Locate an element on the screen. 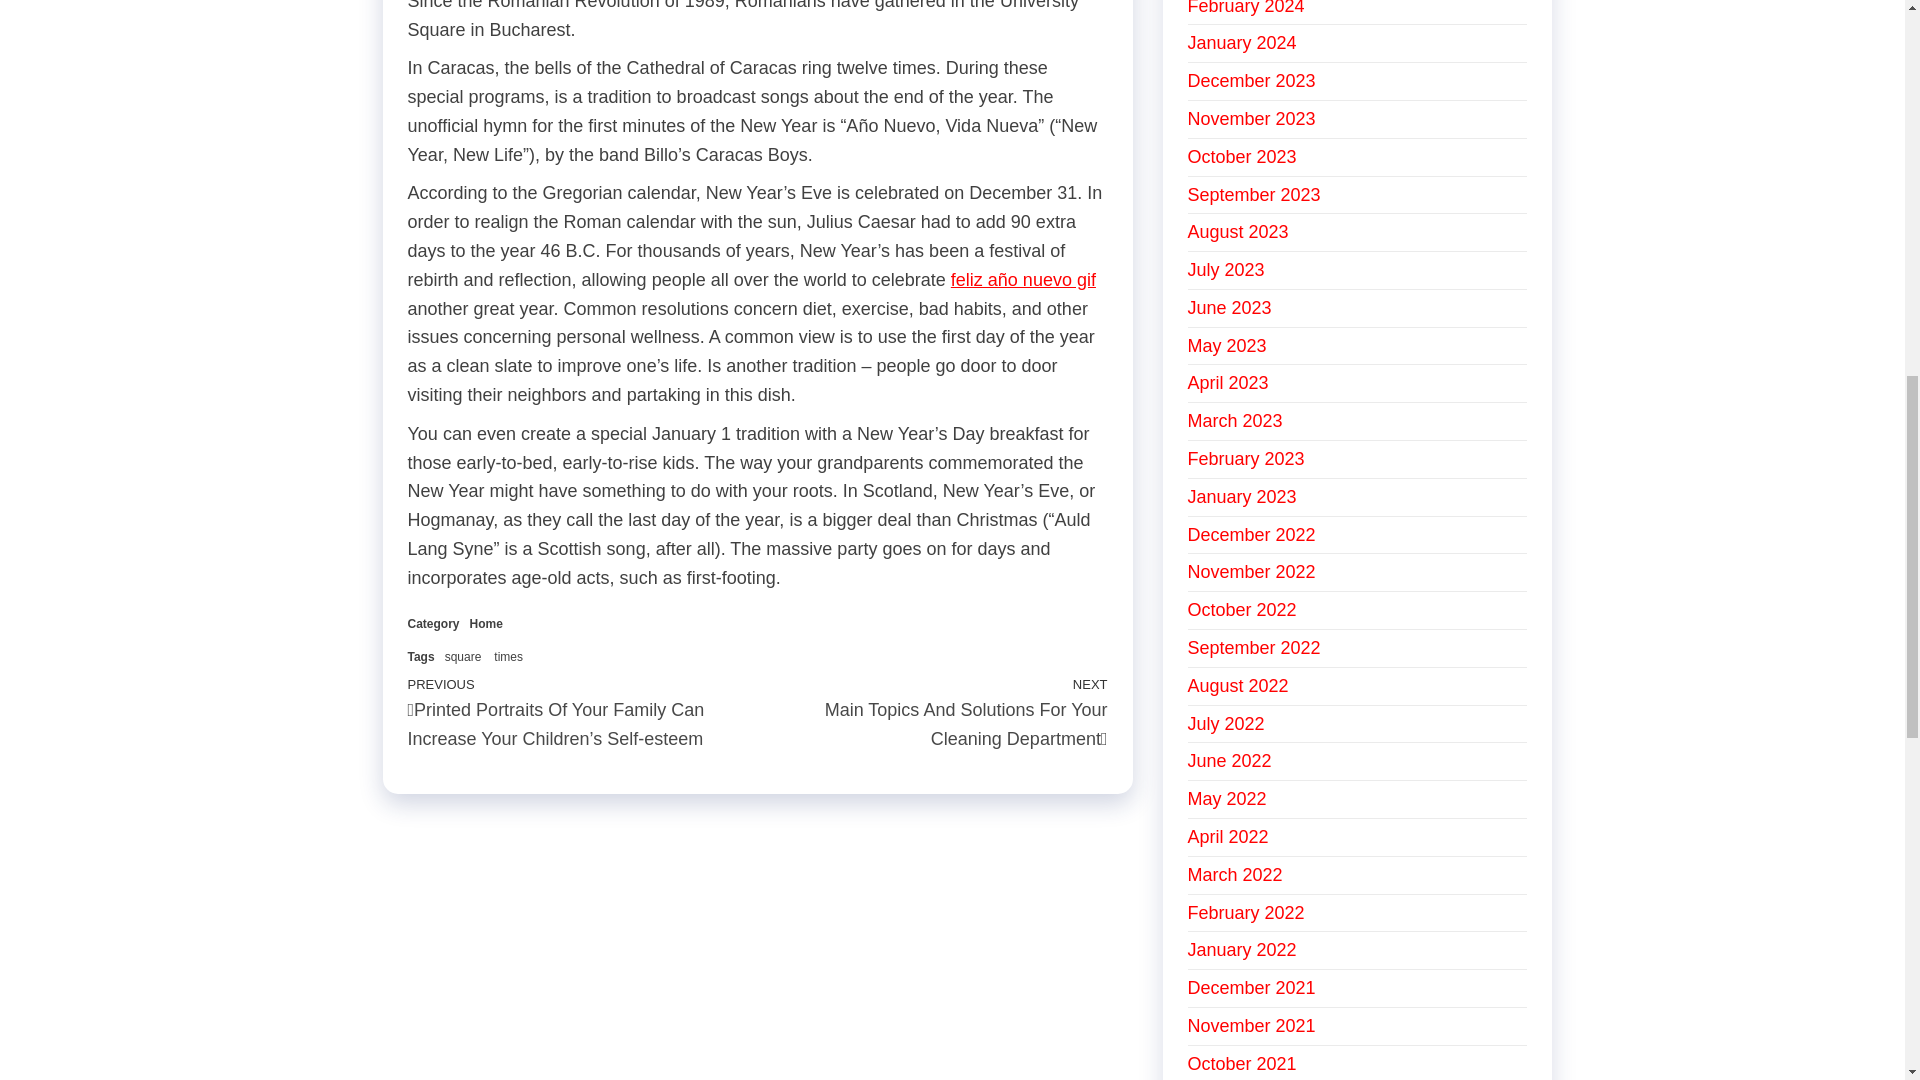  October 2023 is located at coordinates (1242, 156).